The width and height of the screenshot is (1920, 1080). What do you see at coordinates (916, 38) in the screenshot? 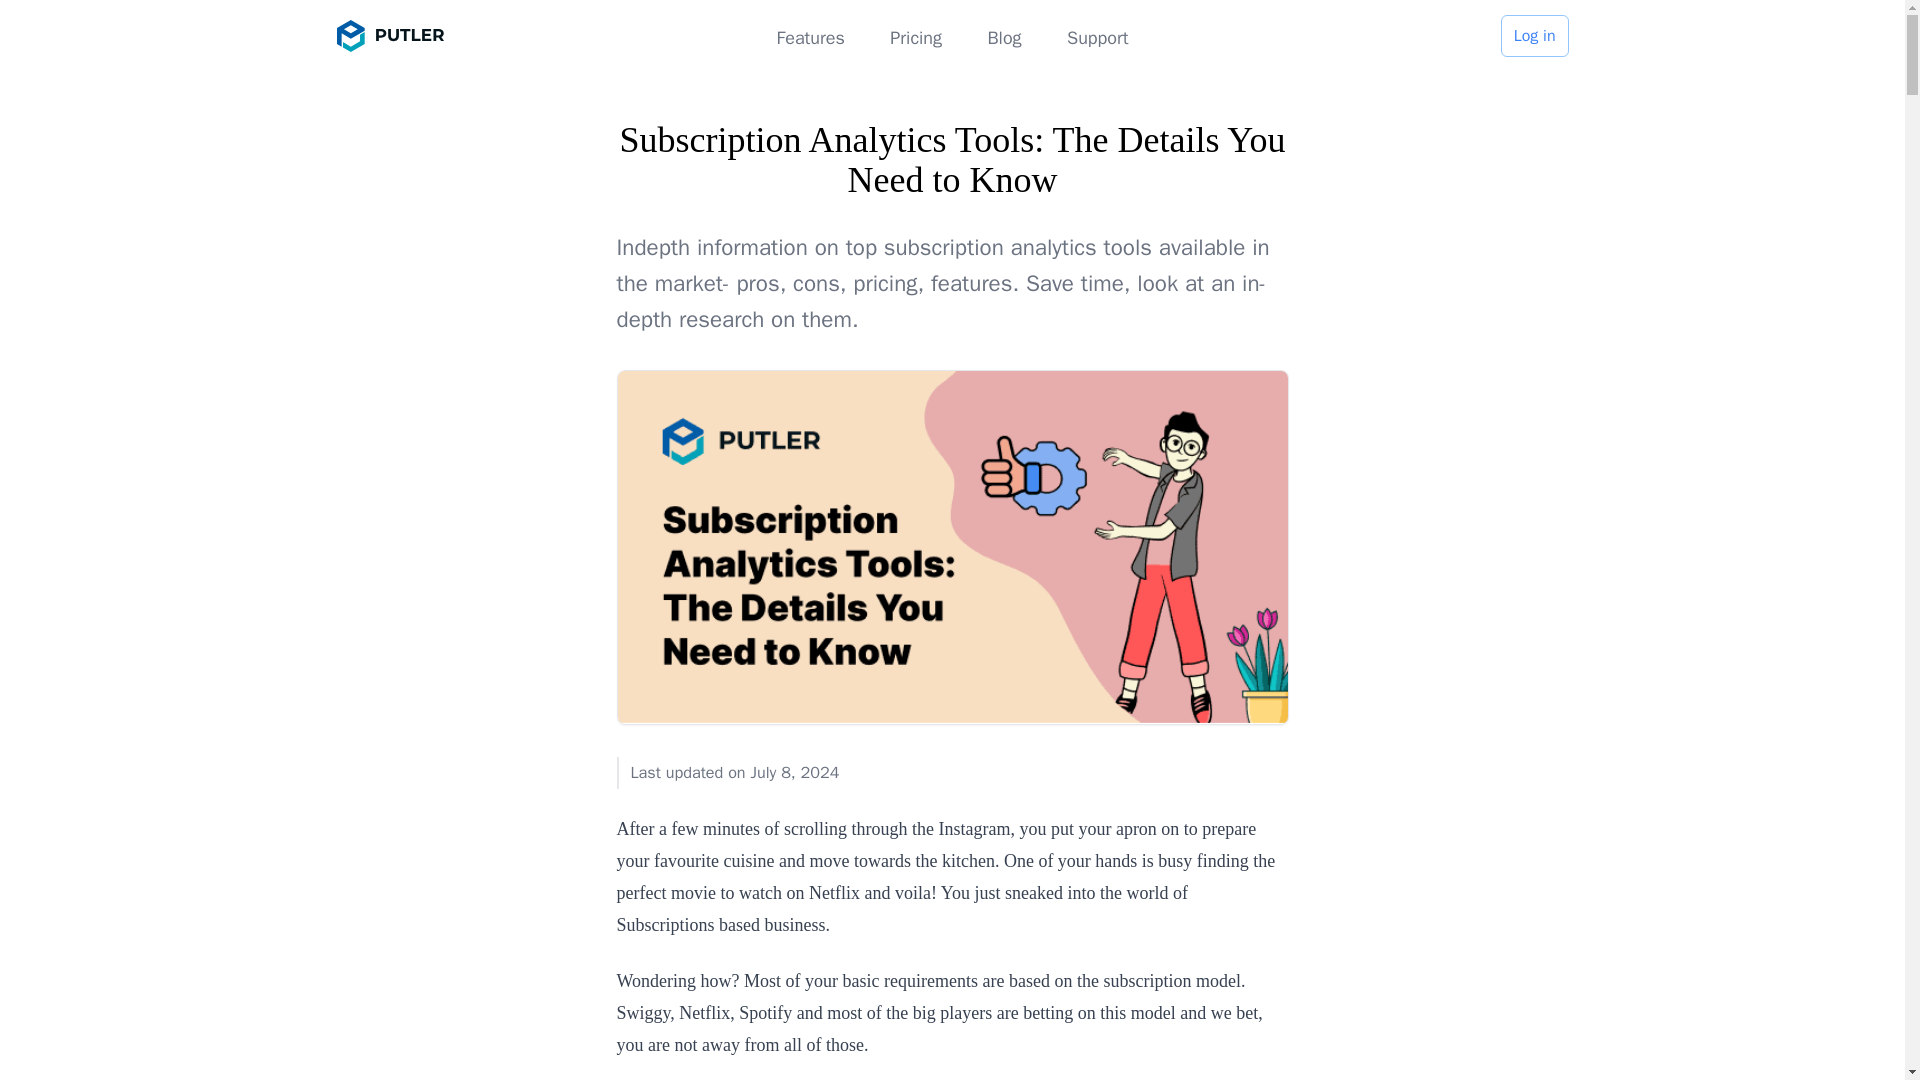
I see `Pricing` at bounding box center [916, 38].